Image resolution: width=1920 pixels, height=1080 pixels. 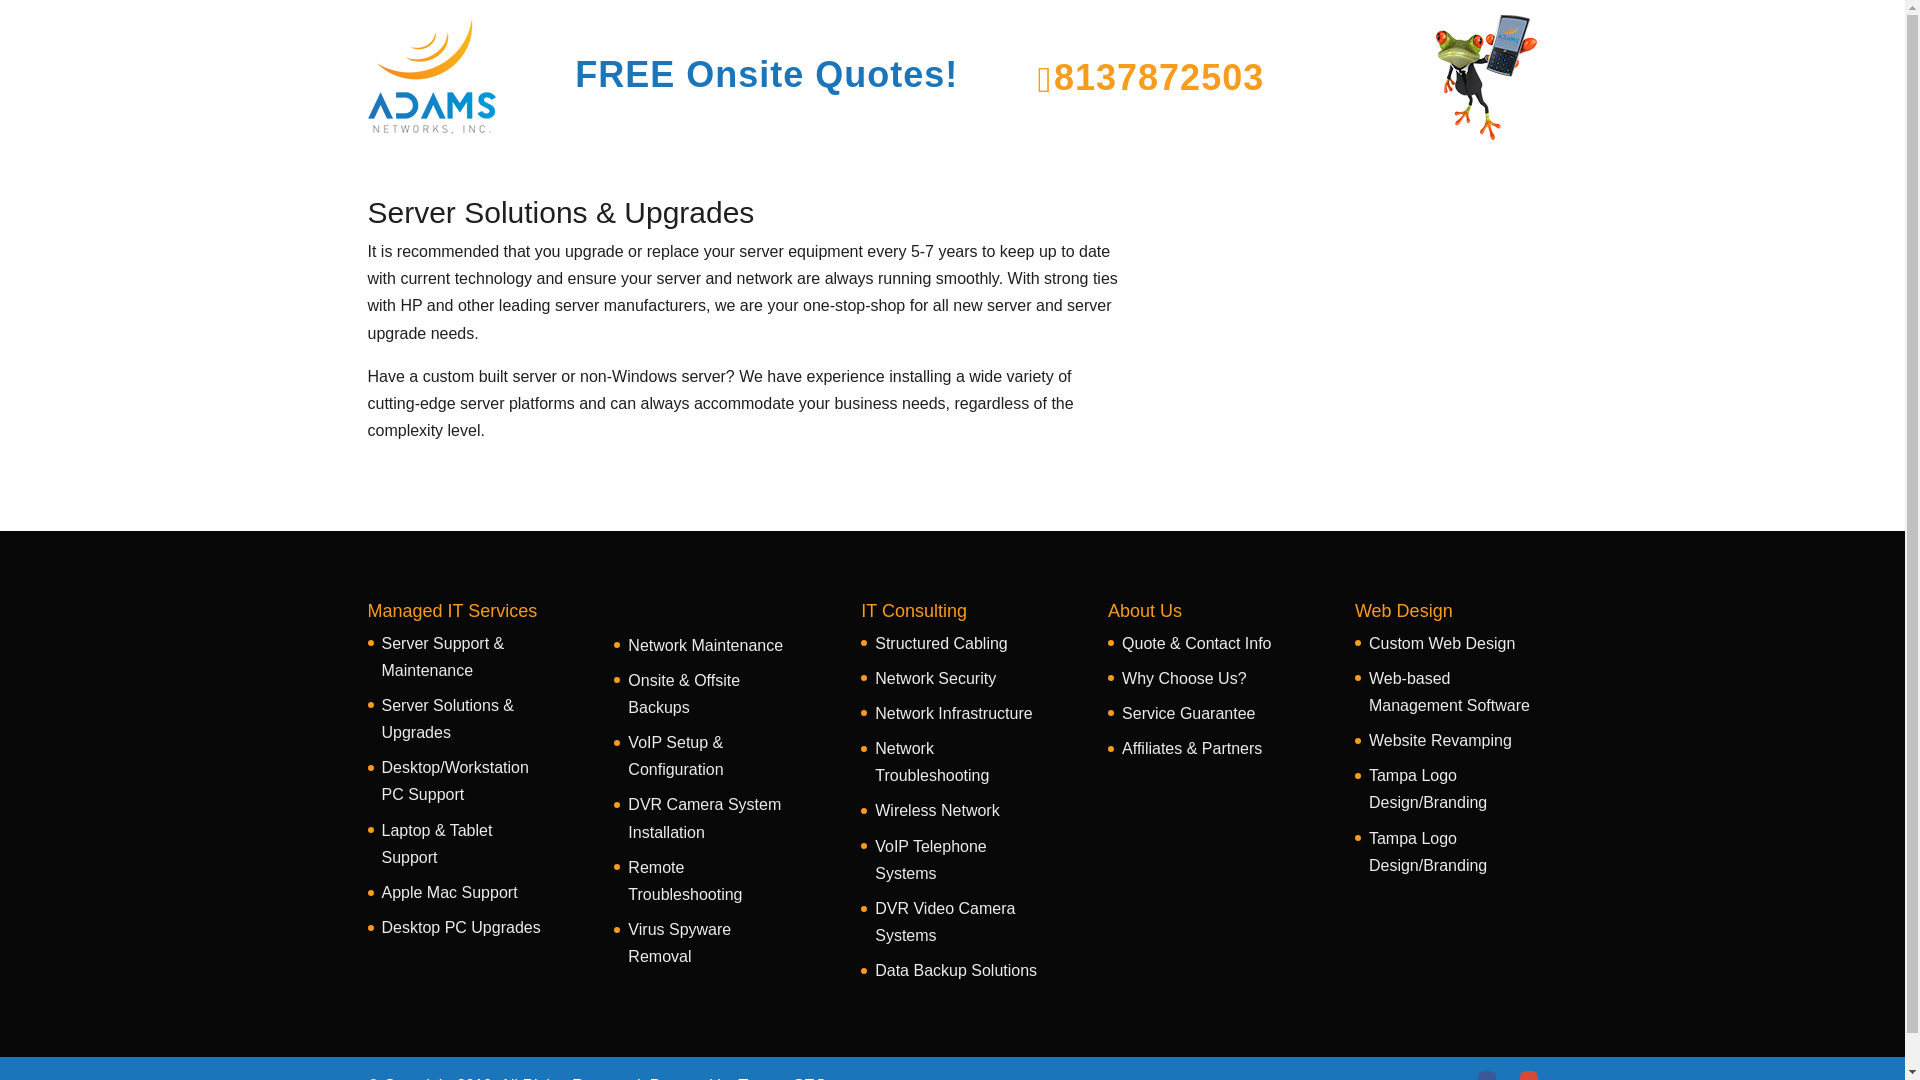 I want to click on IT CONSULTING, so click(x=821, y=86).